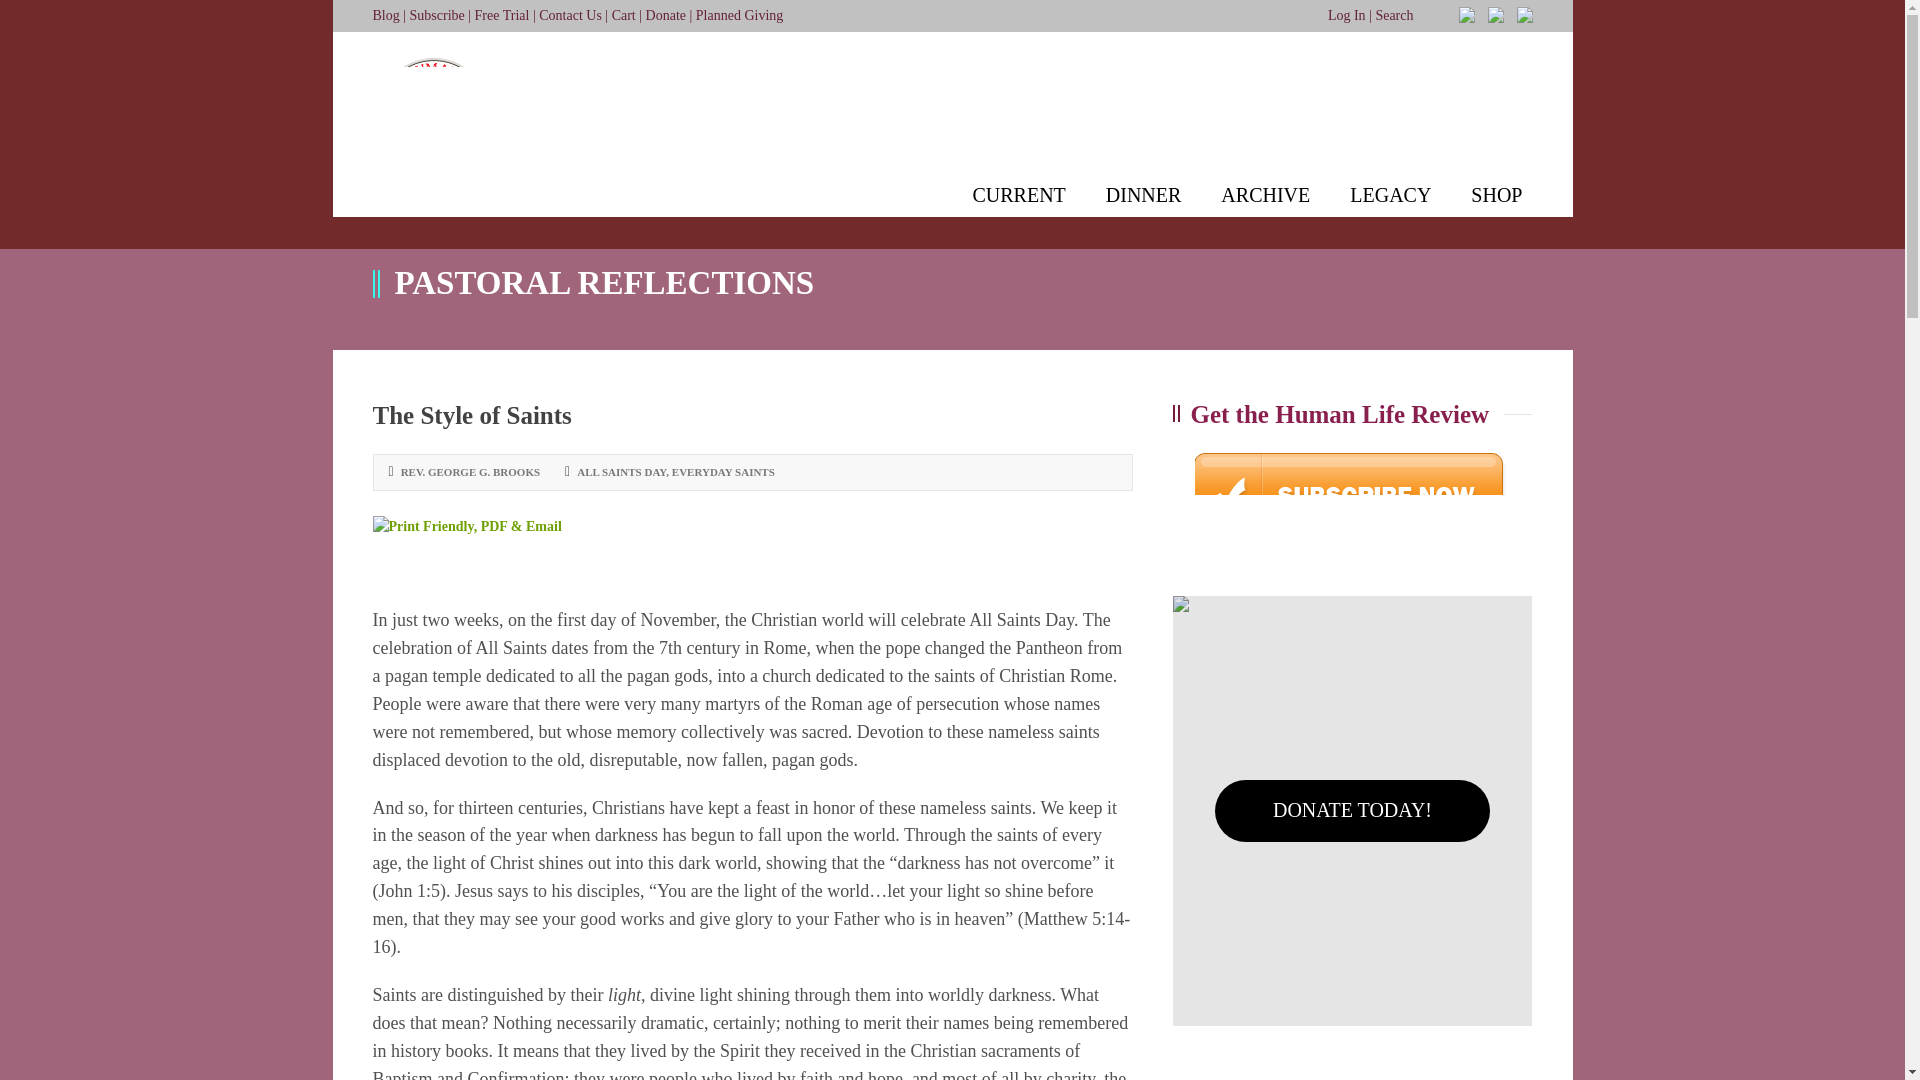  I want to click on Donate, so click(665, 14).